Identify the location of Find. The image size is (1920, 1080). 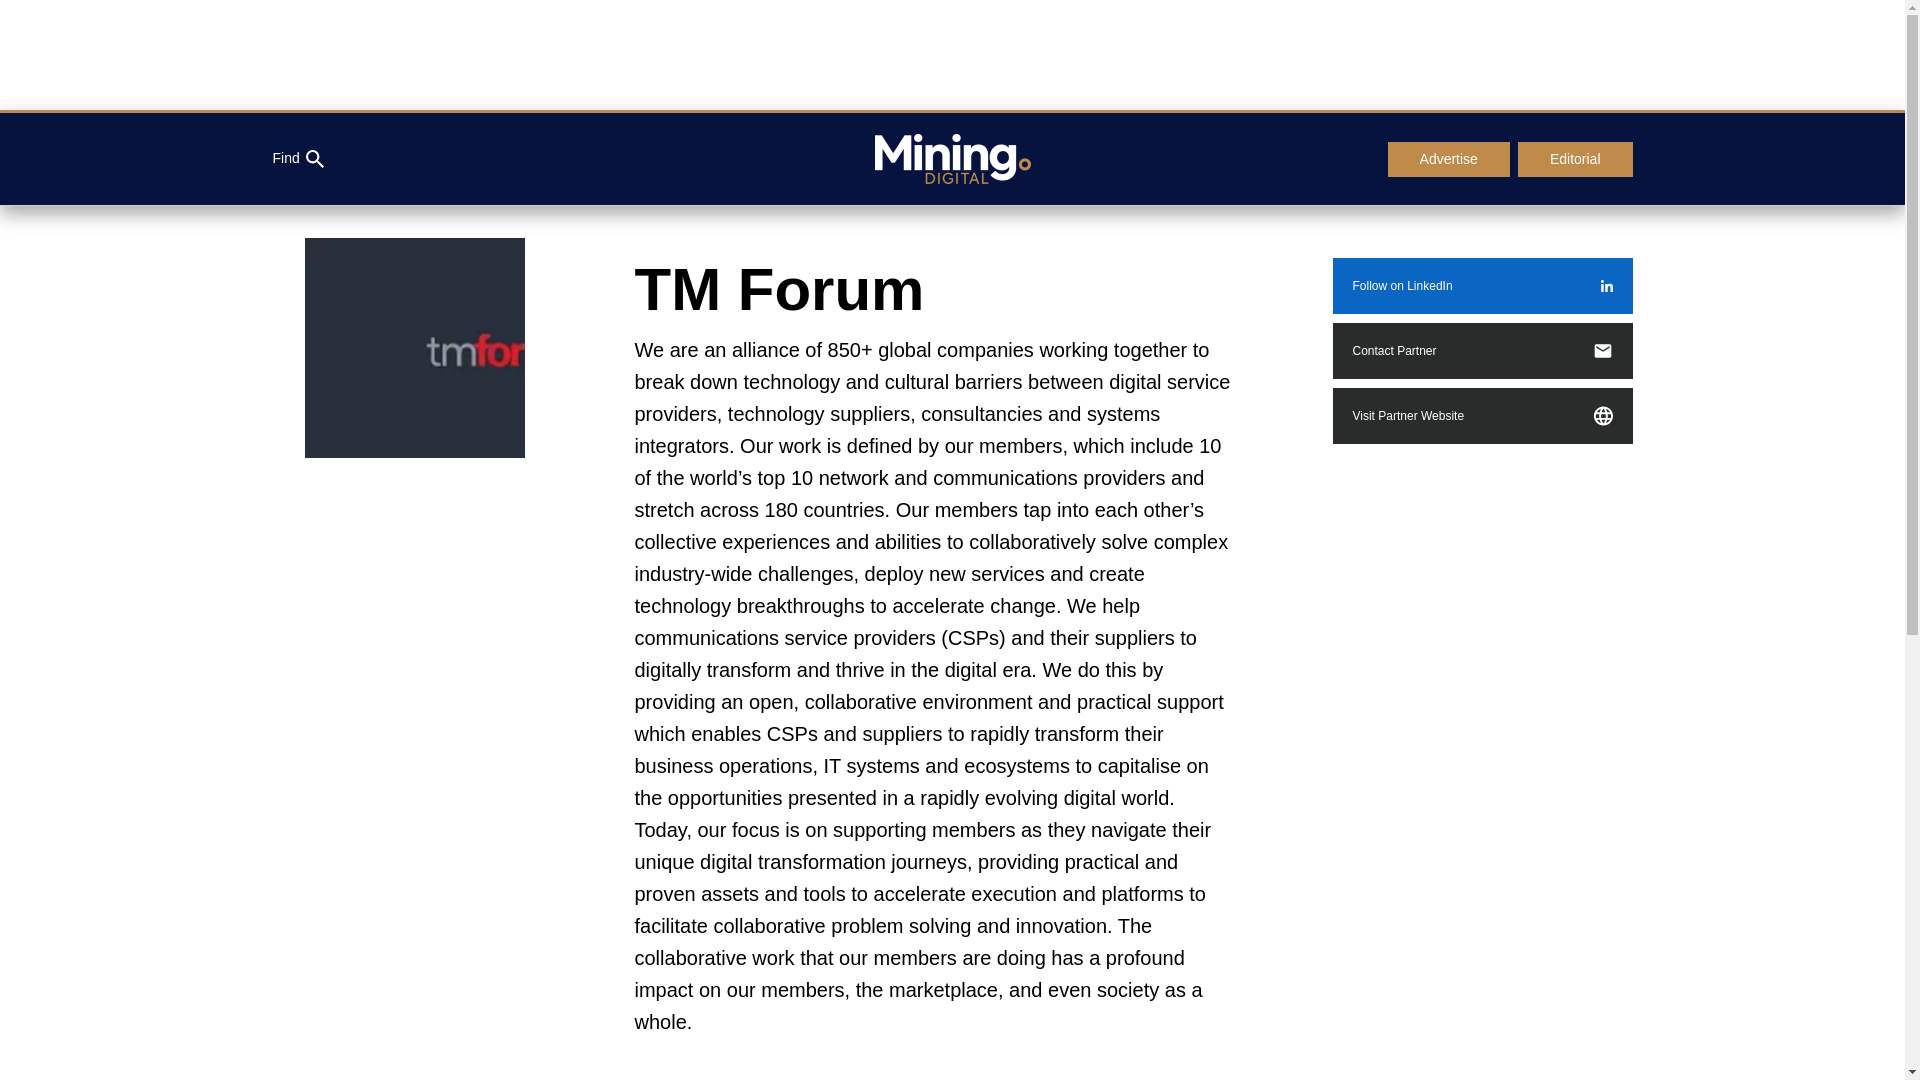
(297, 159).